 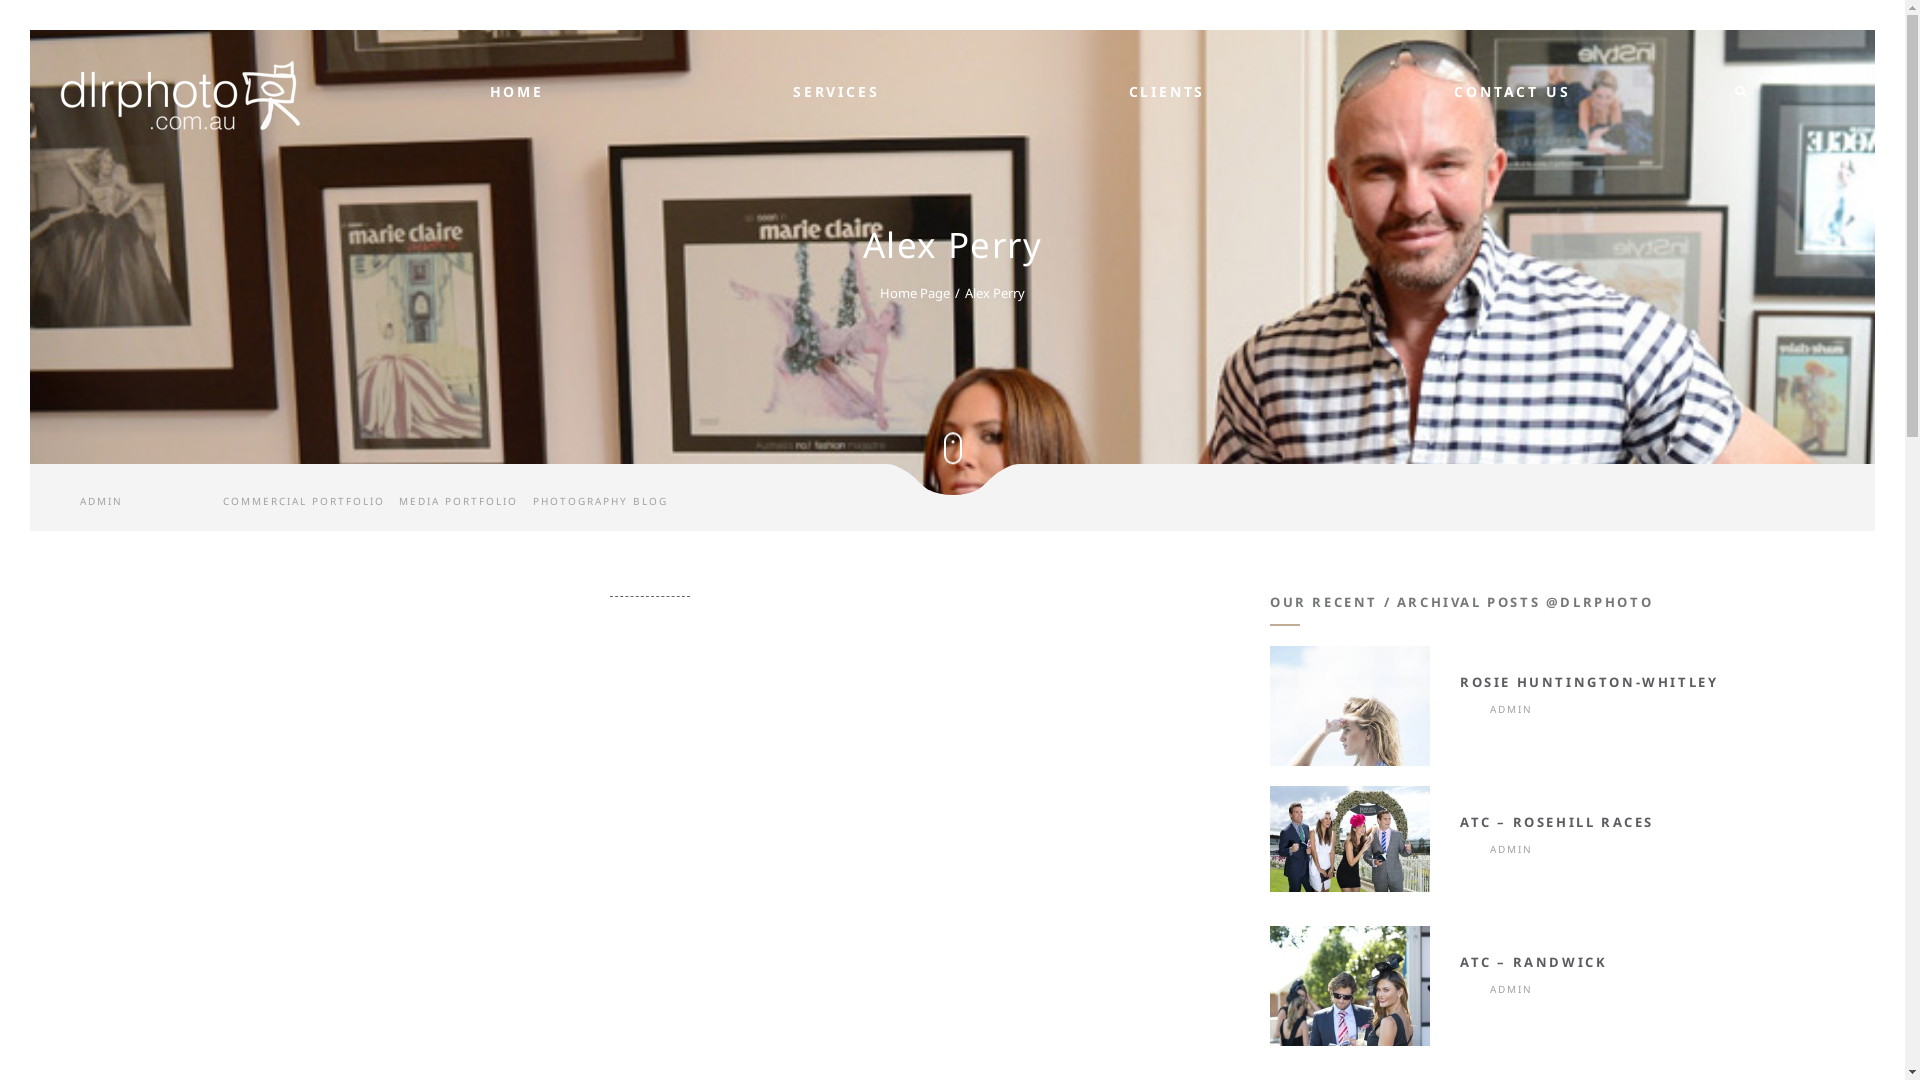 I want to click on ROSIE HUNTINGTON-WHITLEY, so click(x=1589, y=682).